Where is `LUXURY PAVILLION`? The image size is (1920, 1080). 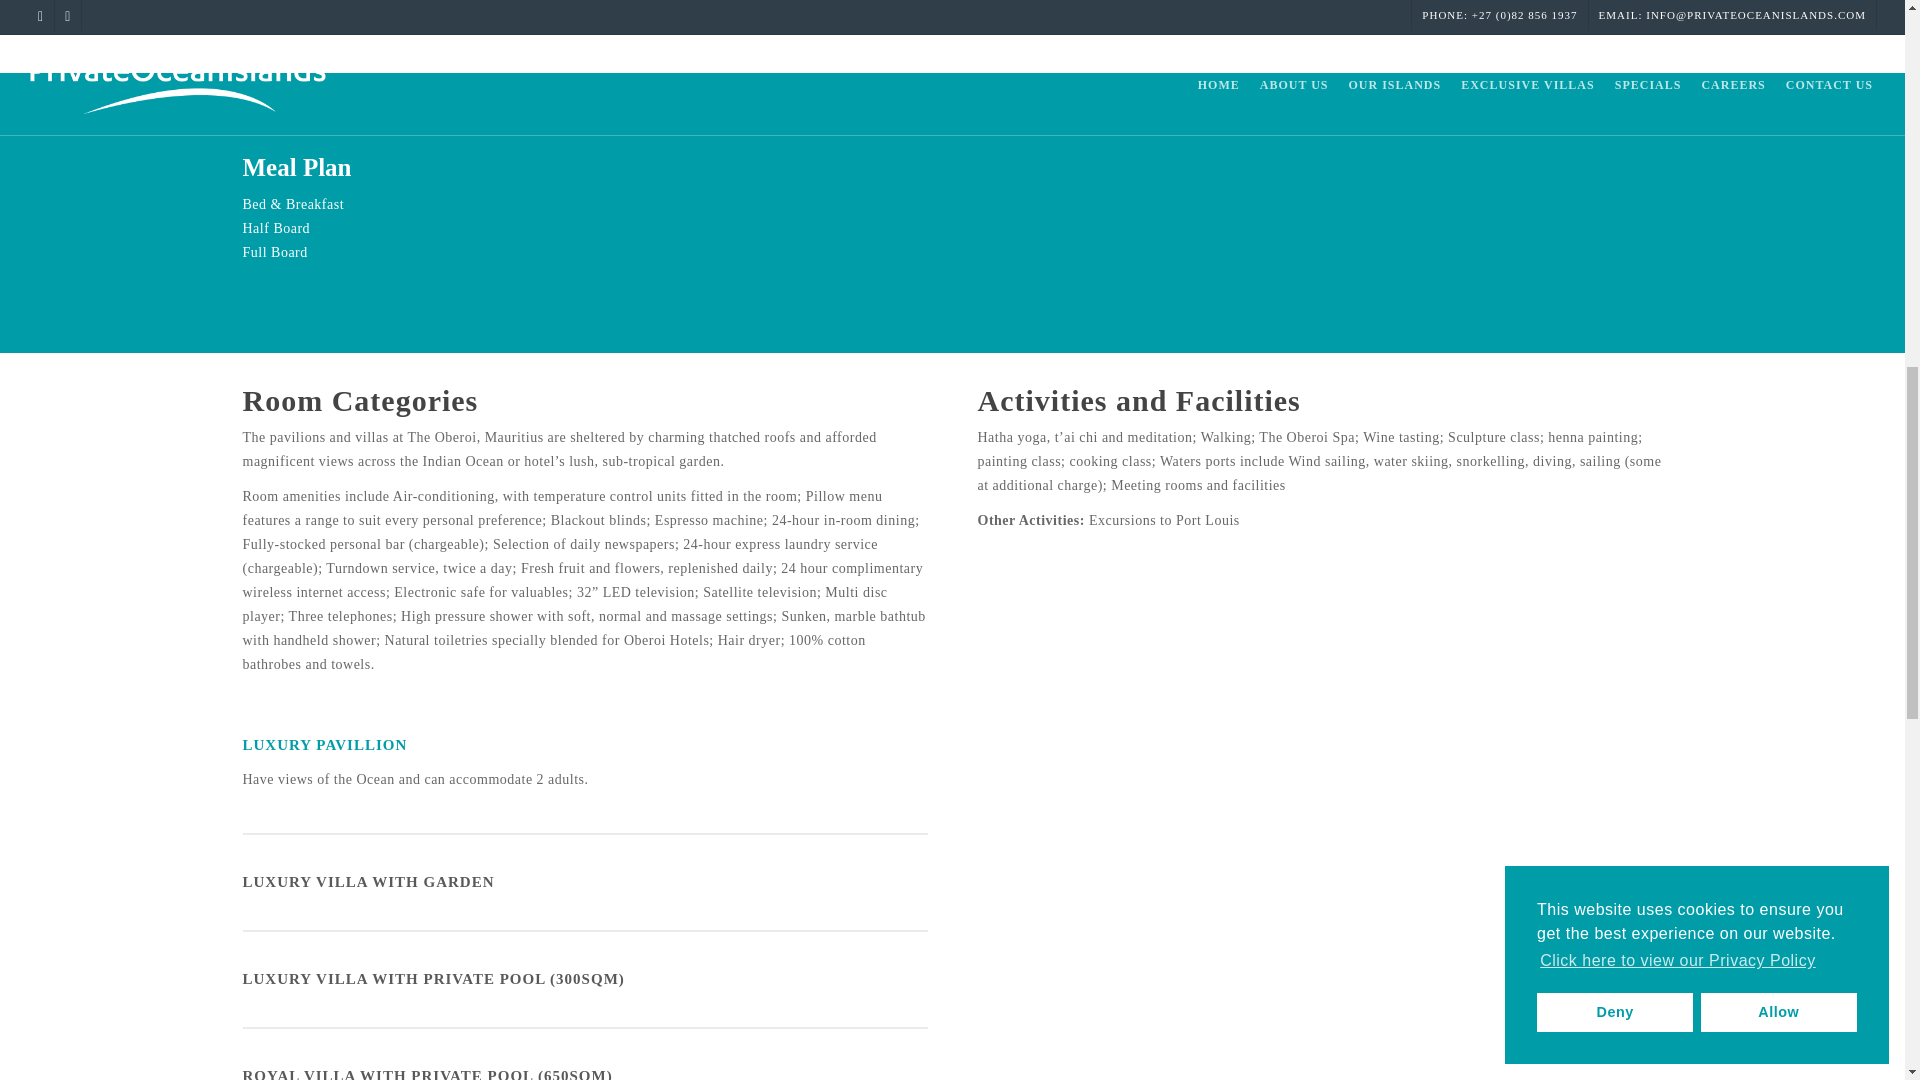 LUXURY PAVILLION is located at coordinates (584, 742).